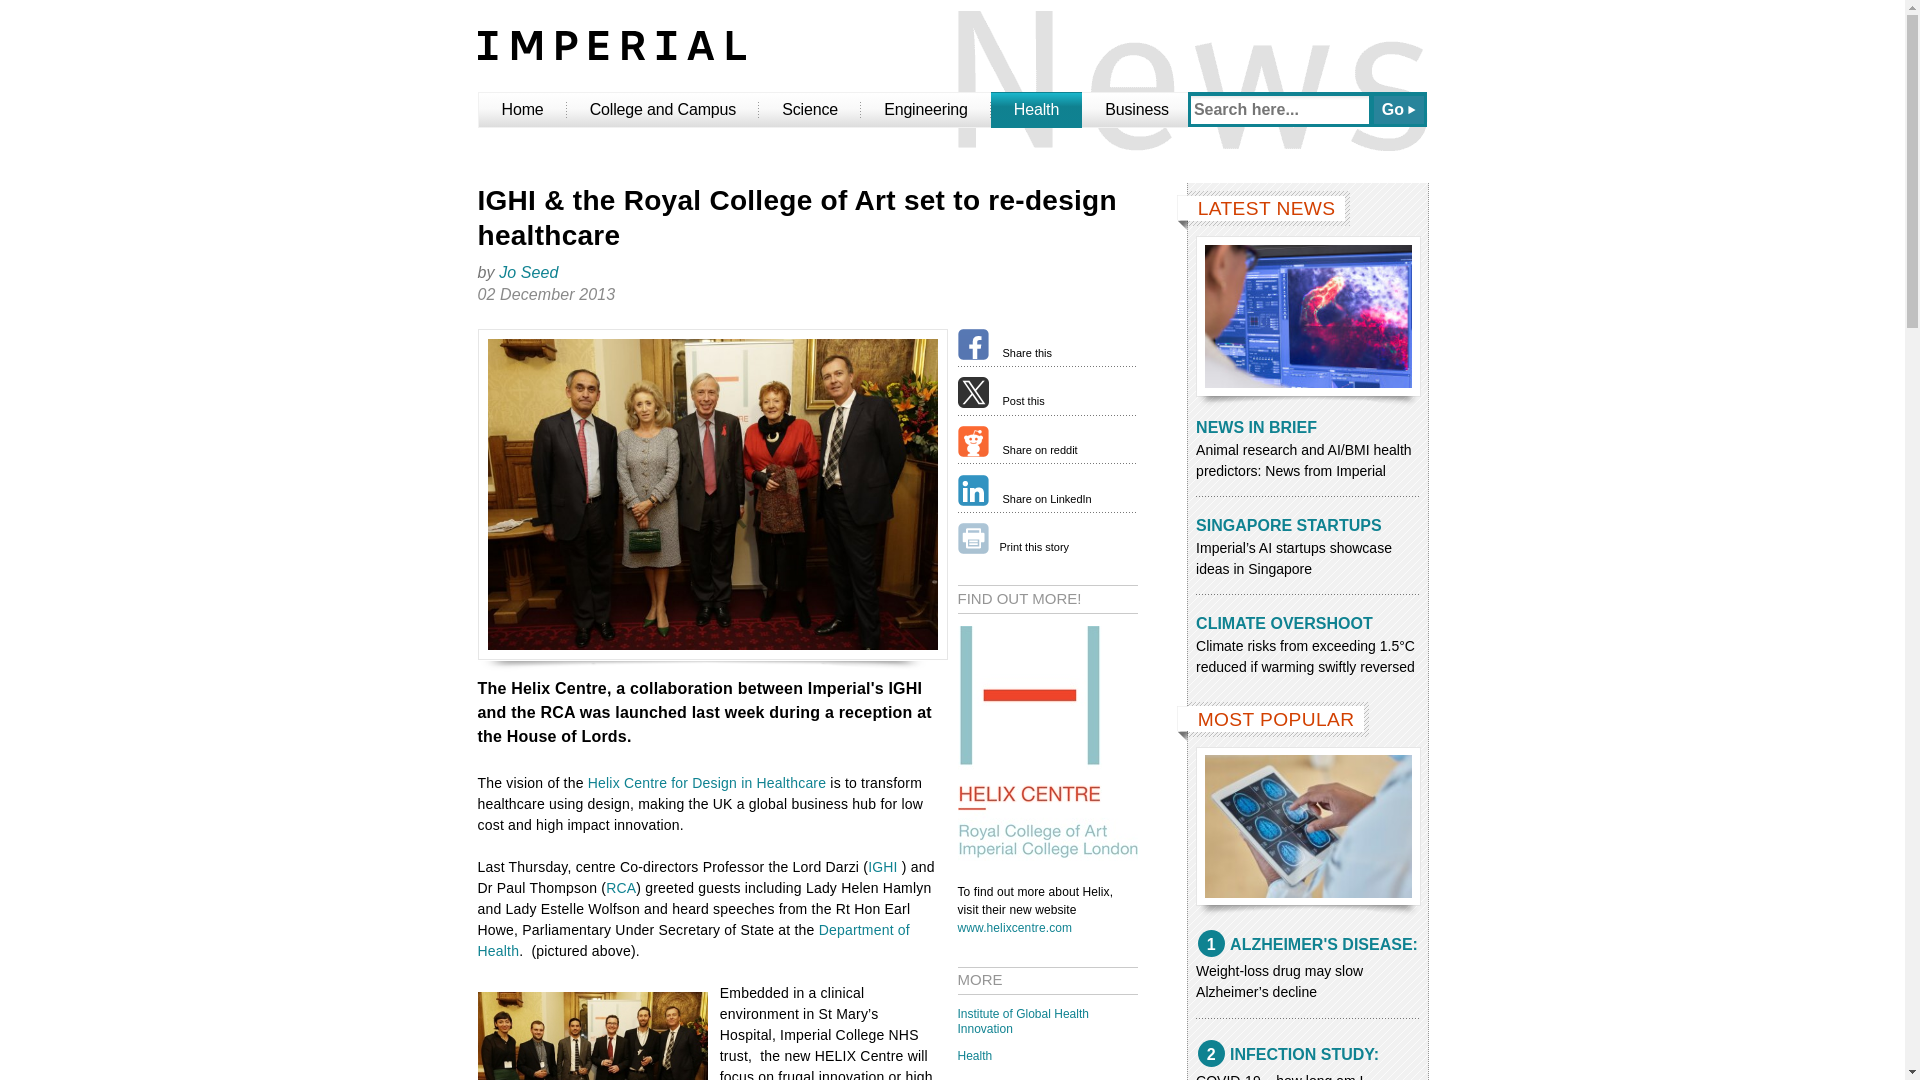  I want to click on Some of the Helix designers, so click(593, 1036).